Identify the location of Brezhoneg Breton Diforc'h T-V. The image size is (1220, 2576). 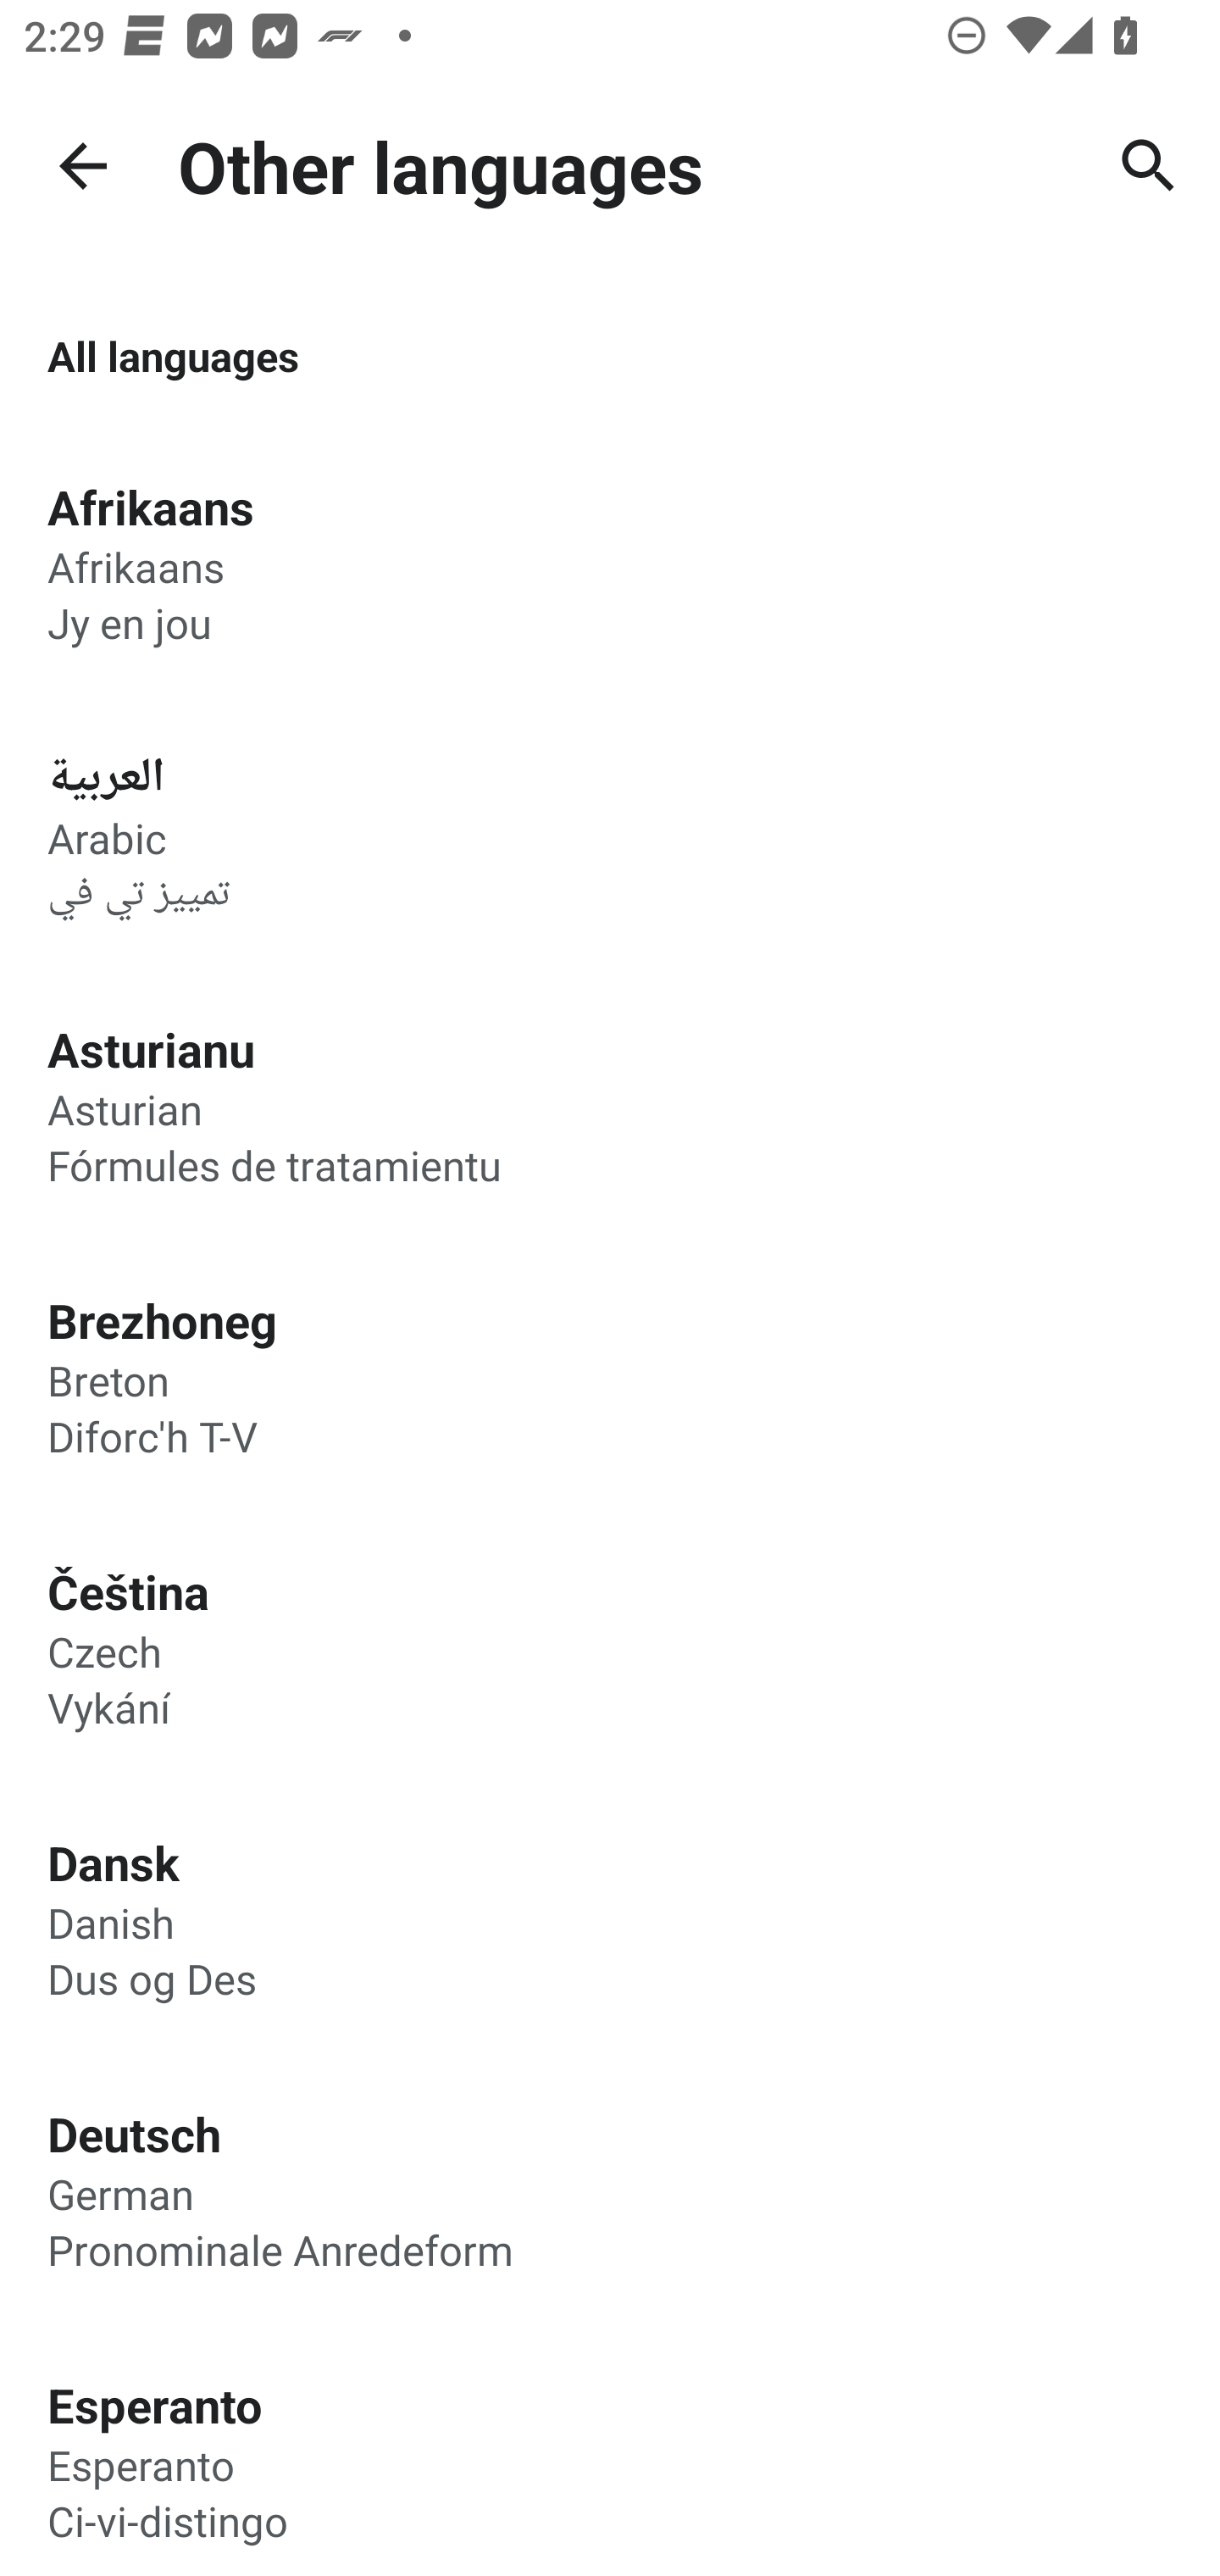
(610, 1376).